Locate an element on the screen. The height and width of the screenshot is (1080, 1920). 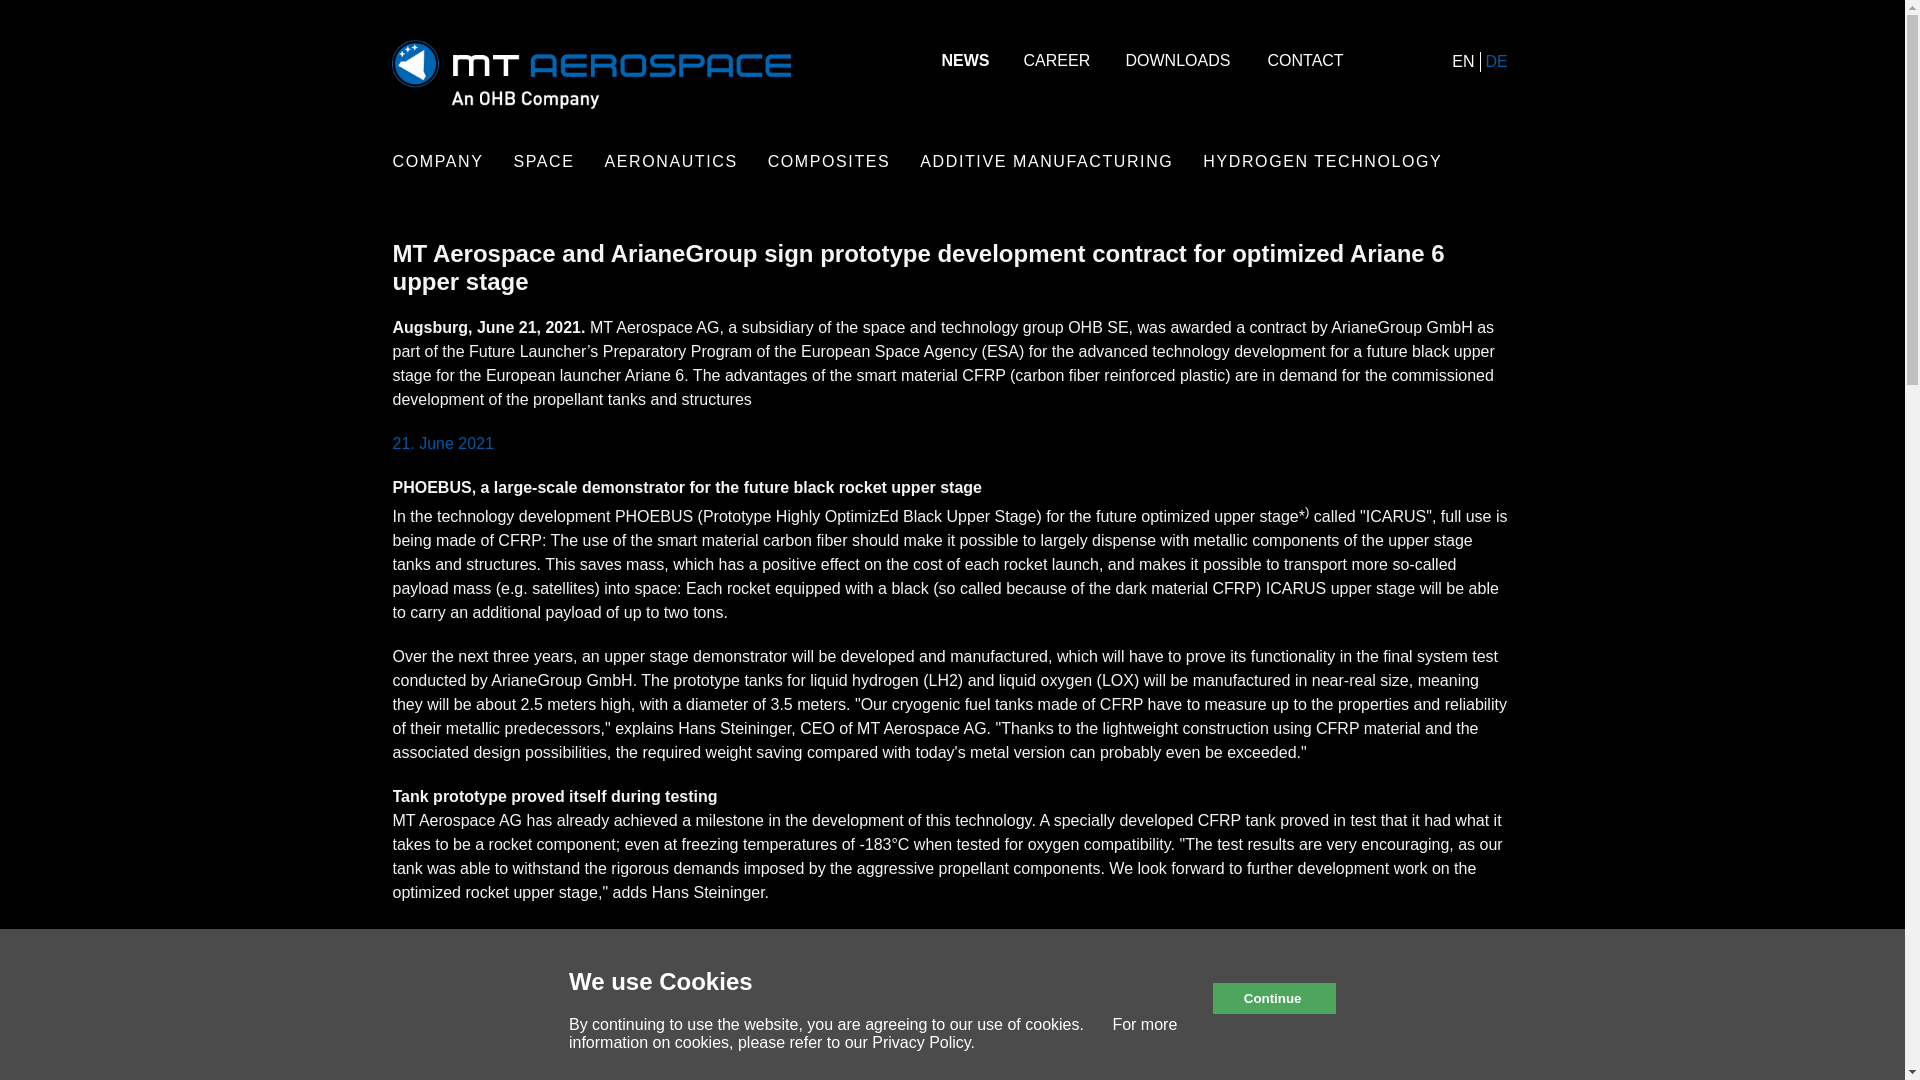
COMPANY is located at coordinates (437, 162).